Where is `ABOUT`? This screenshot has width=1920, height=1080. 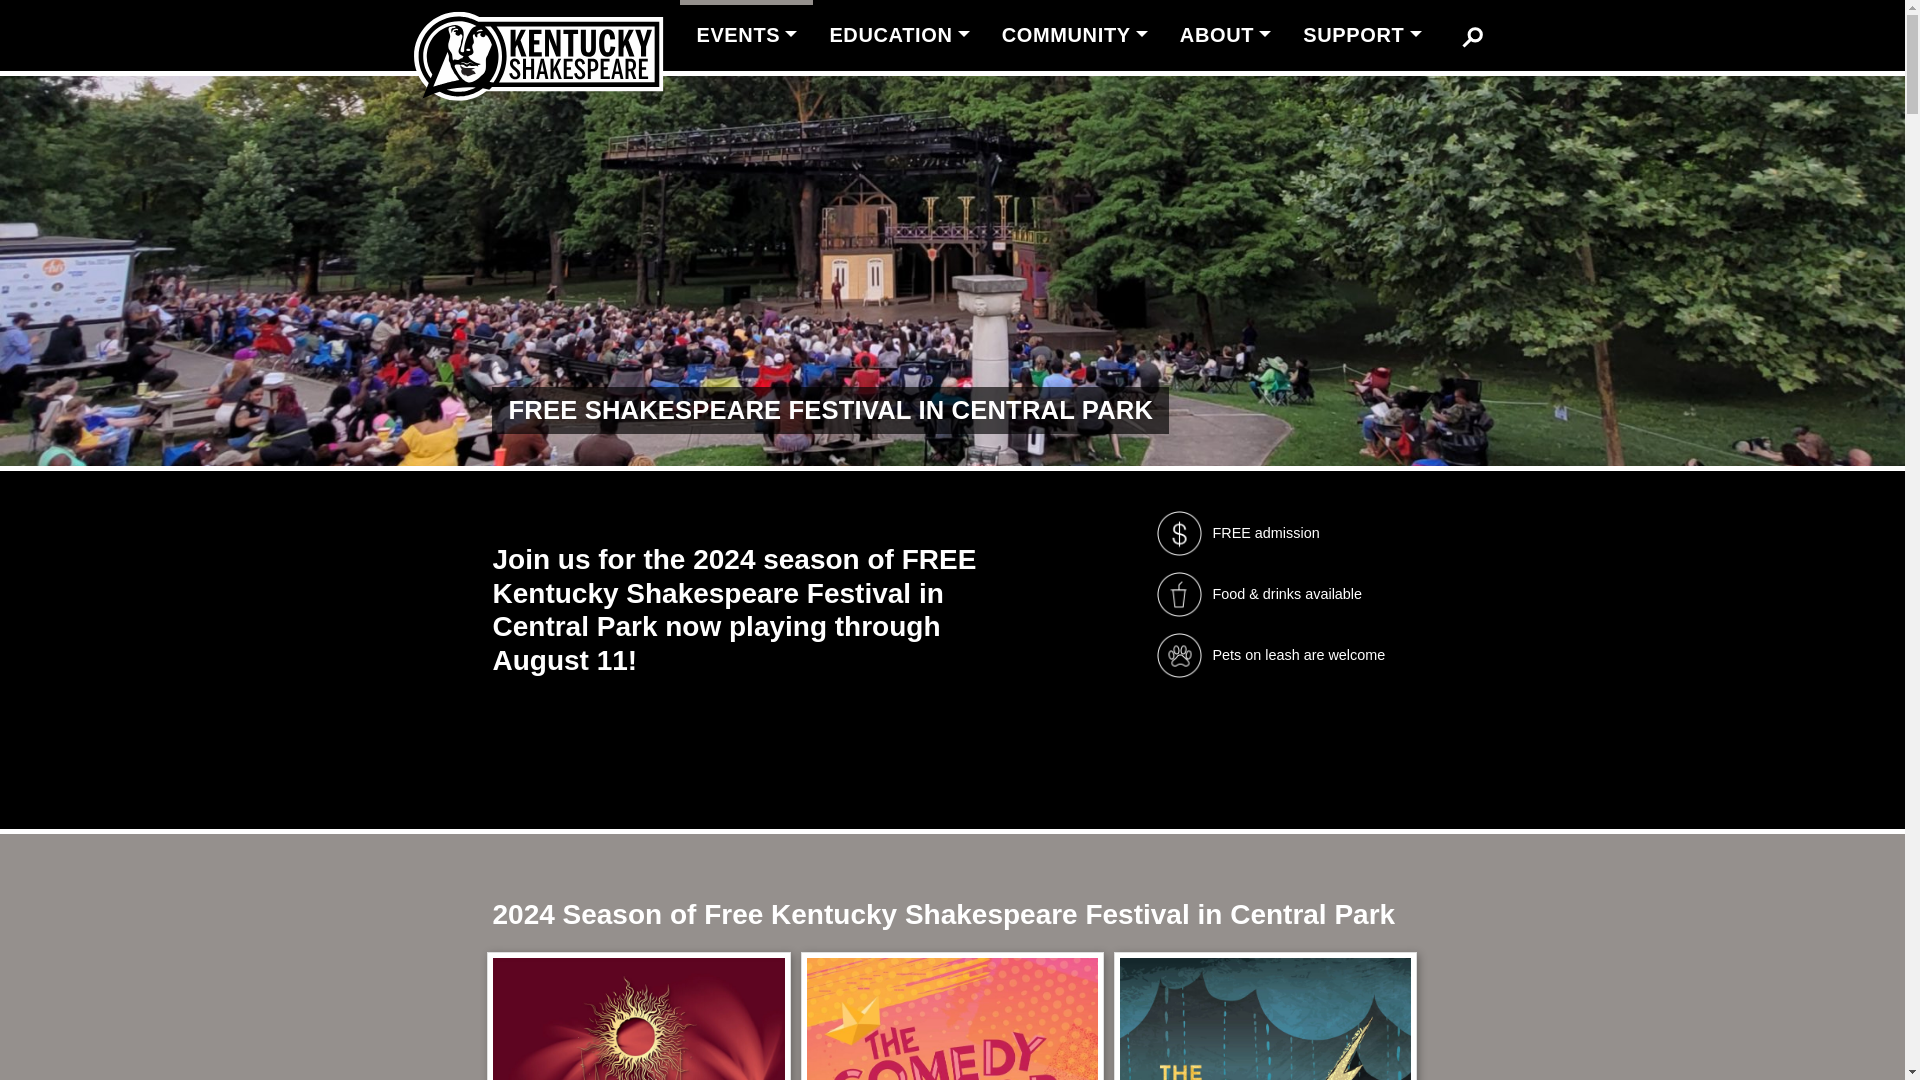
ABOUT is located at coordinates (1224, 36).